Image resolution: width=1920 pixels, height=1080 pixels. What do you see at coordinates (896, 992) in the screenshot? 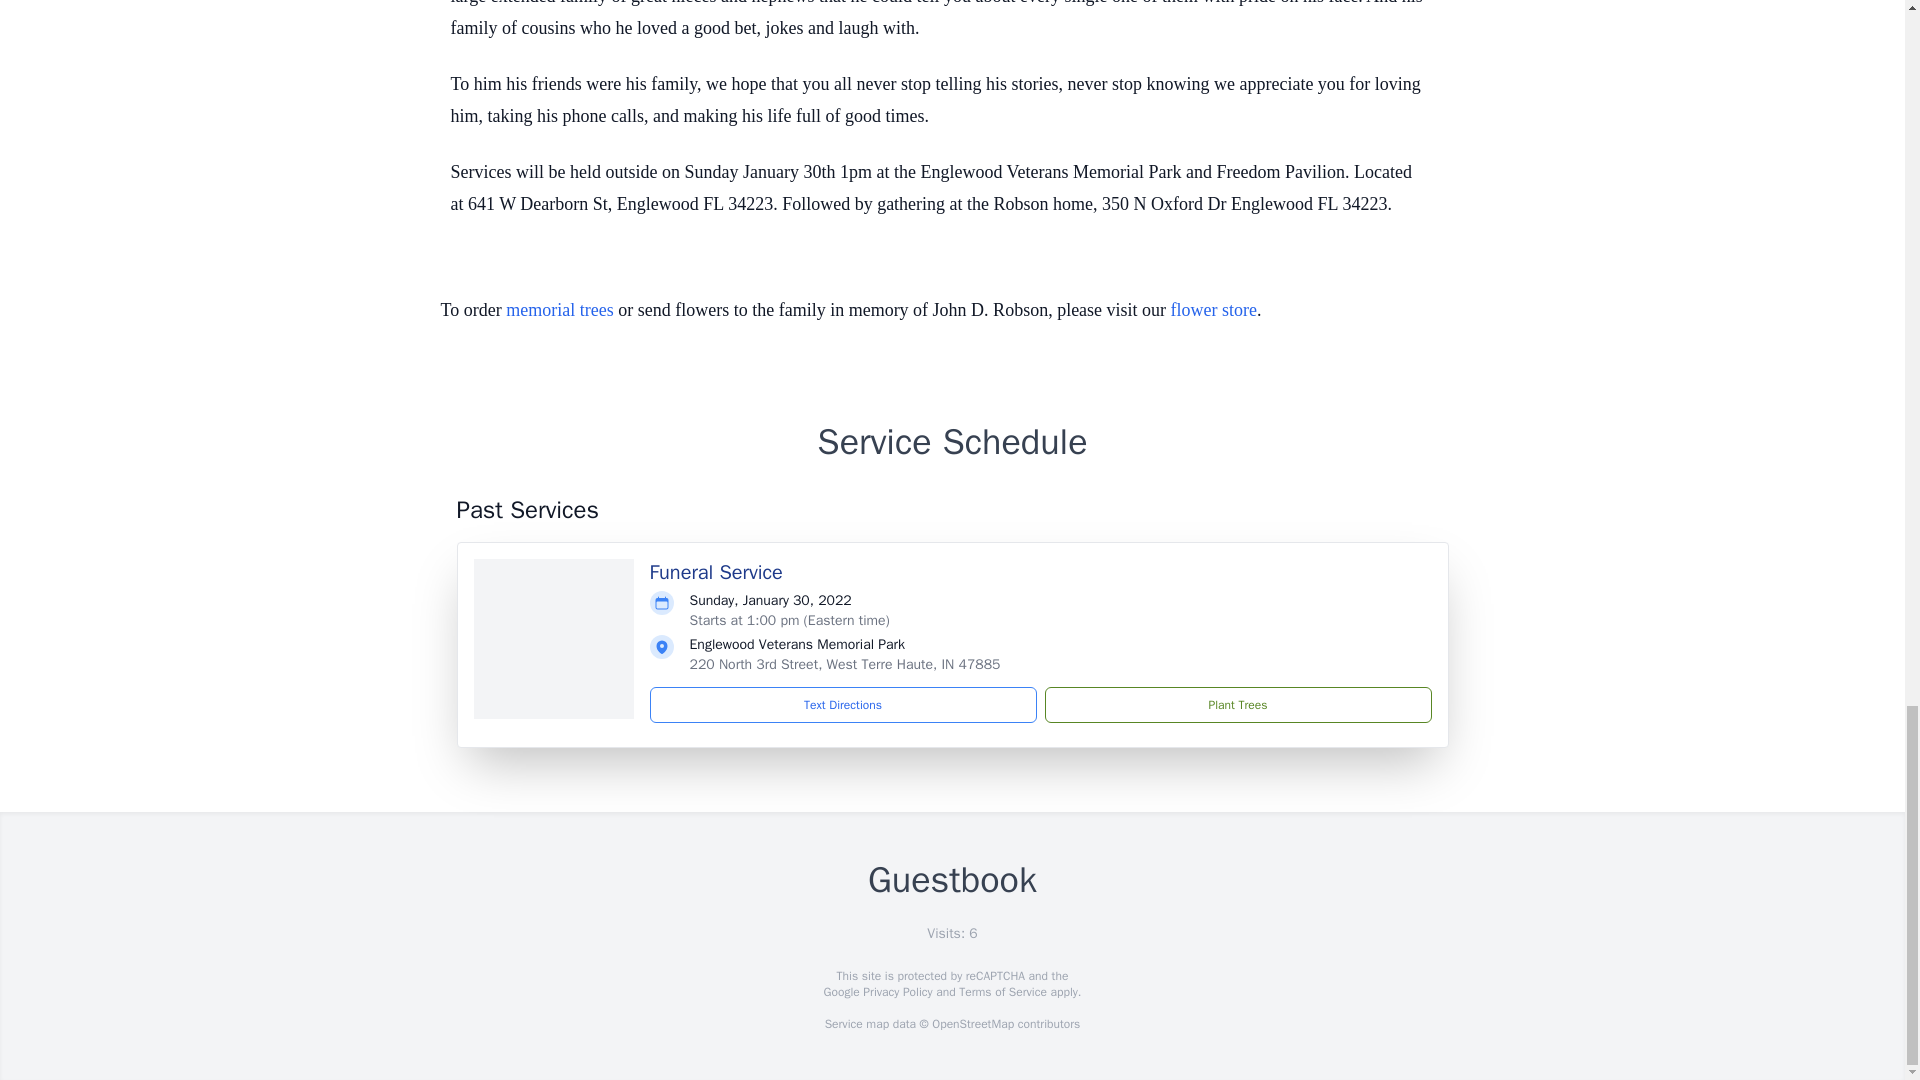
I see `Privacy Policy` at bounding box center [896, 992].